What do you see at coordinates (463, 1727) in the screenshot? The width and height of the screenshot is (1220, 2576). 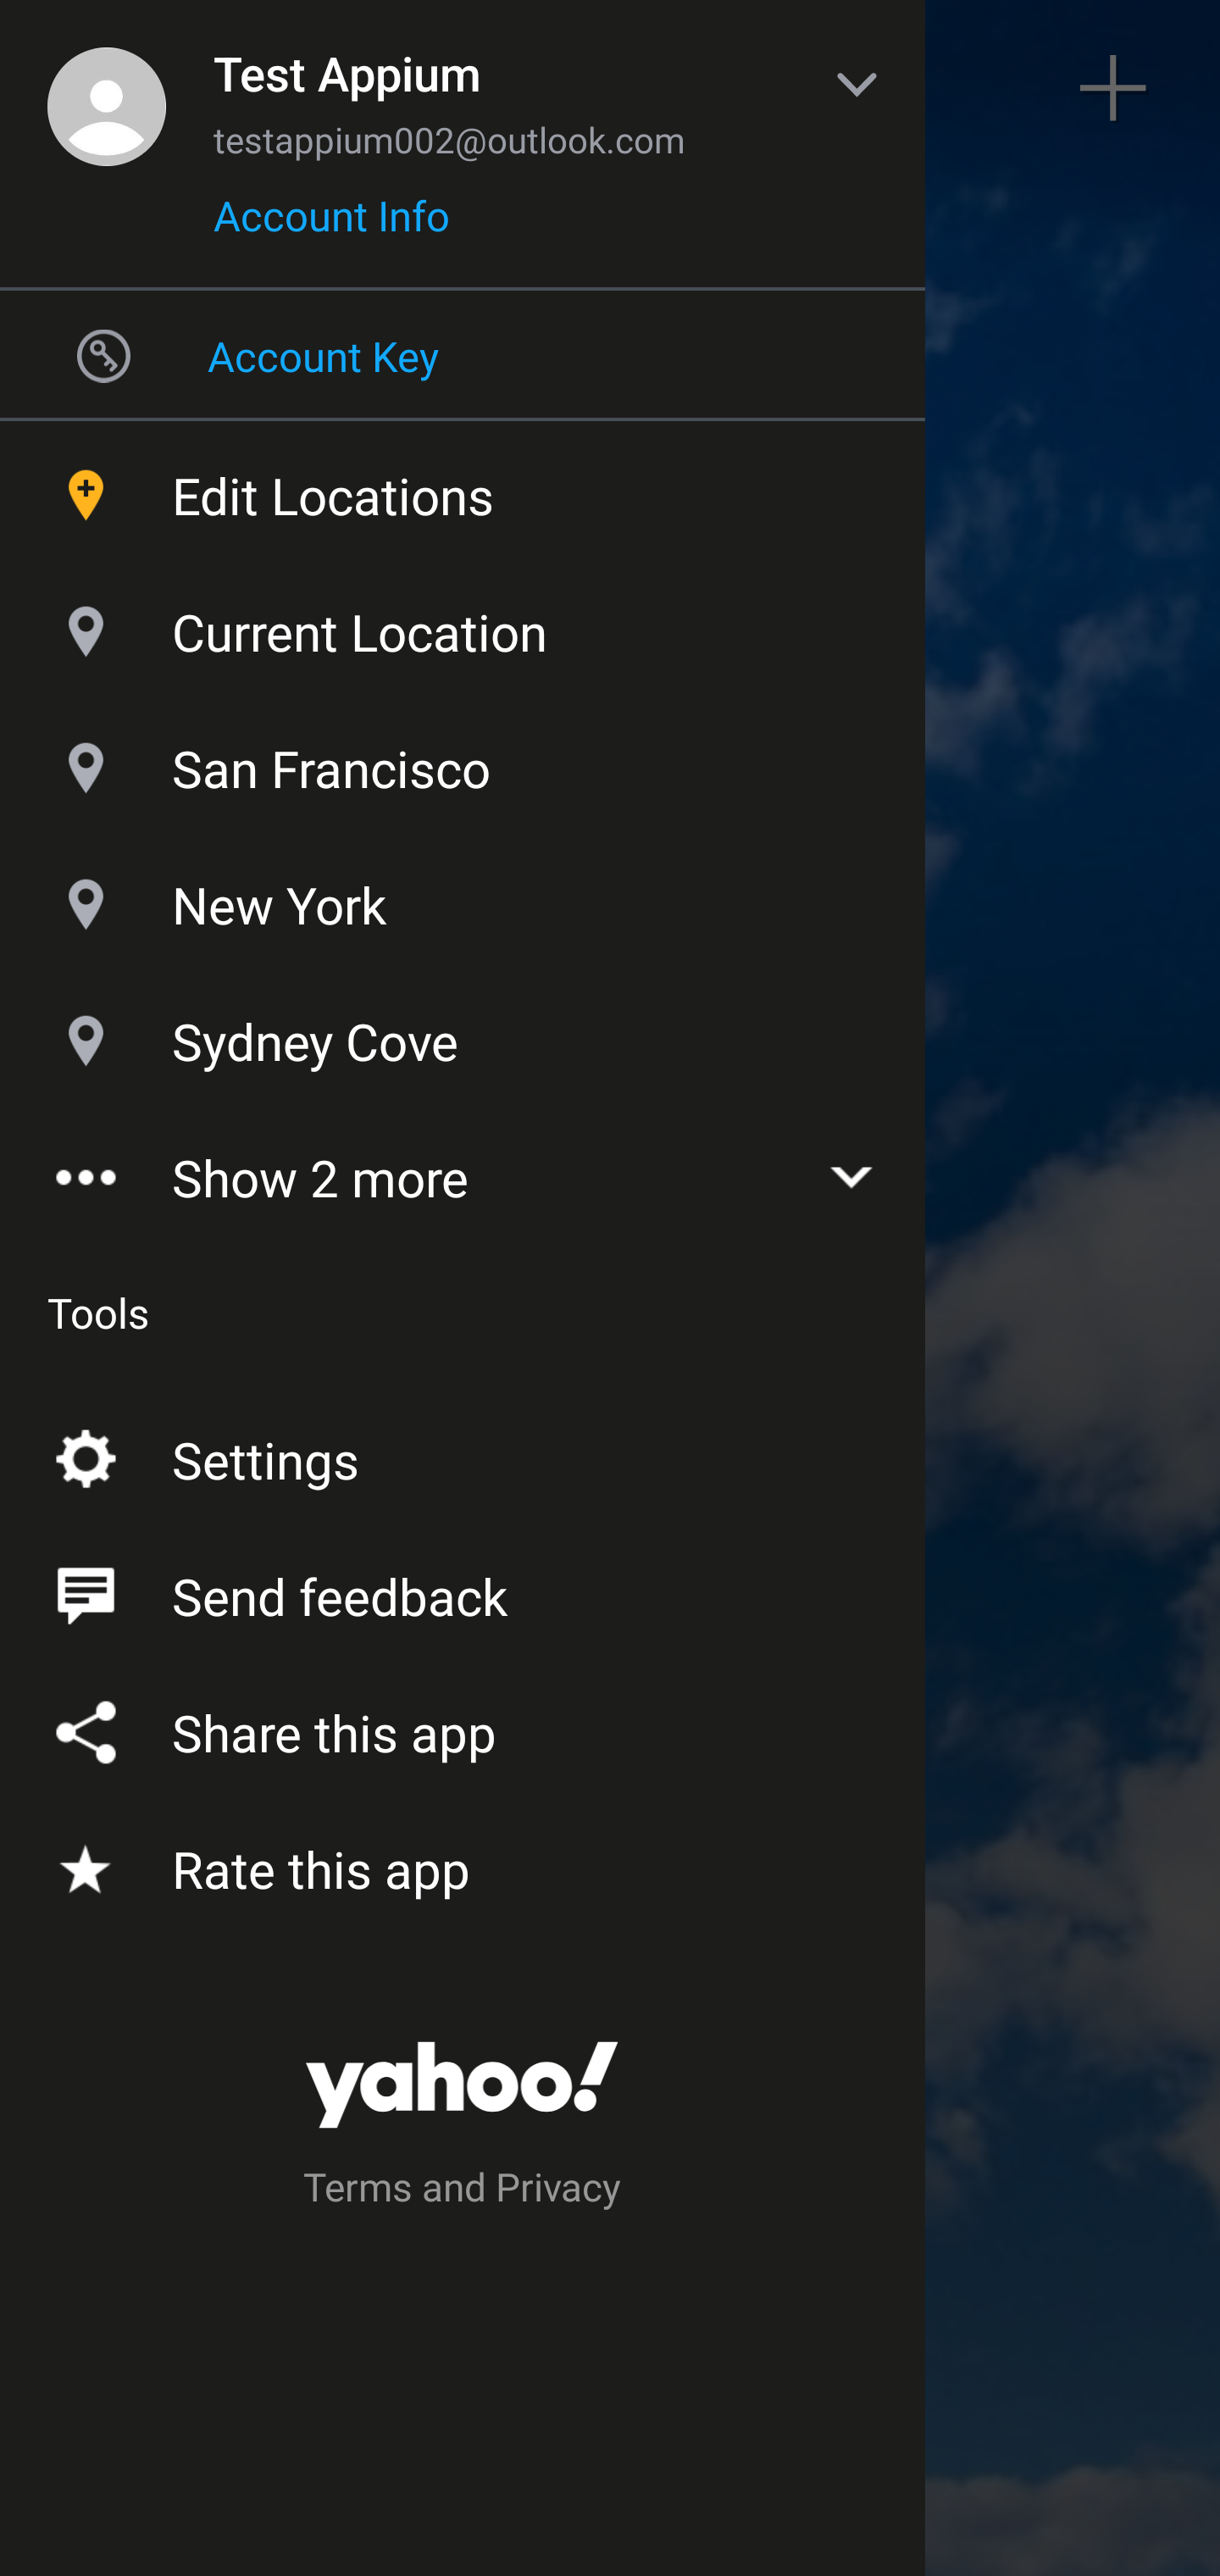 I see `Share this app` at bounding box center [463, 1727].